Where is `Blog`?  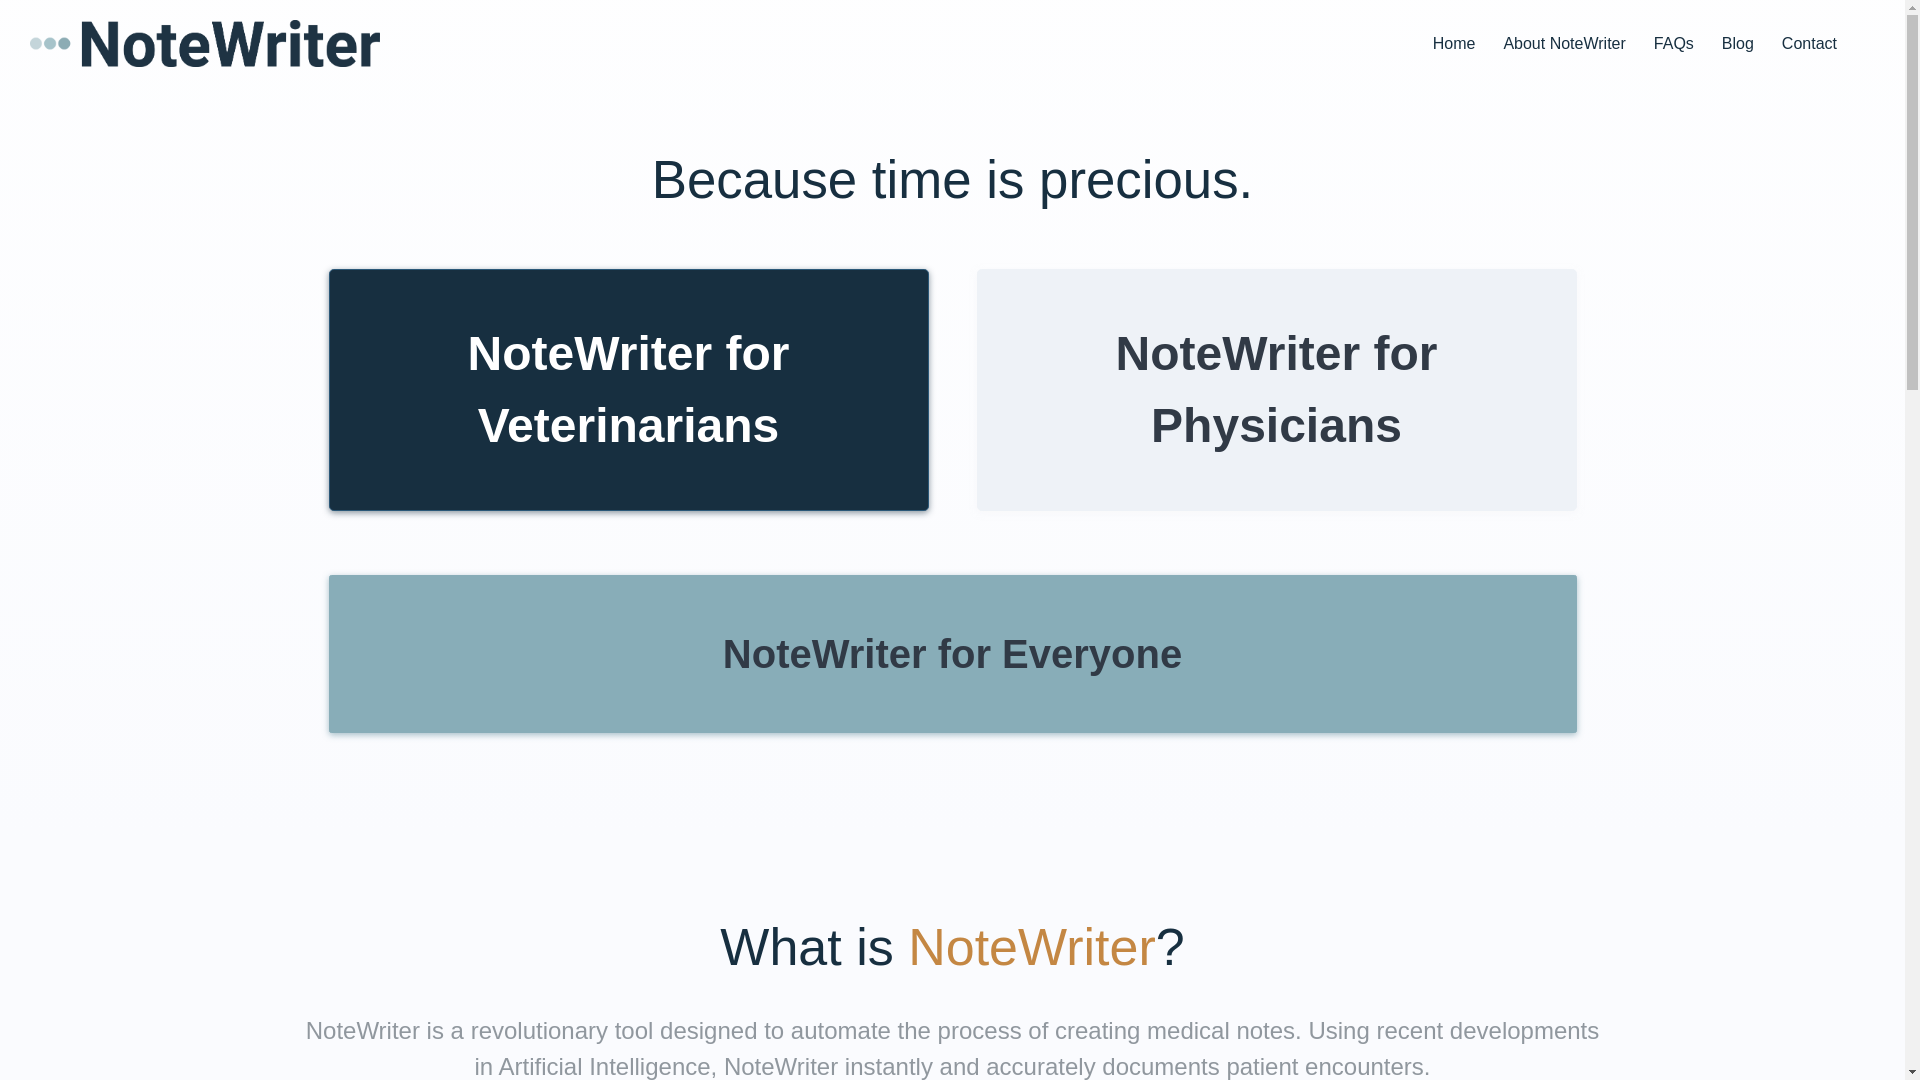
Blog is located at coordinates (1738, 43).